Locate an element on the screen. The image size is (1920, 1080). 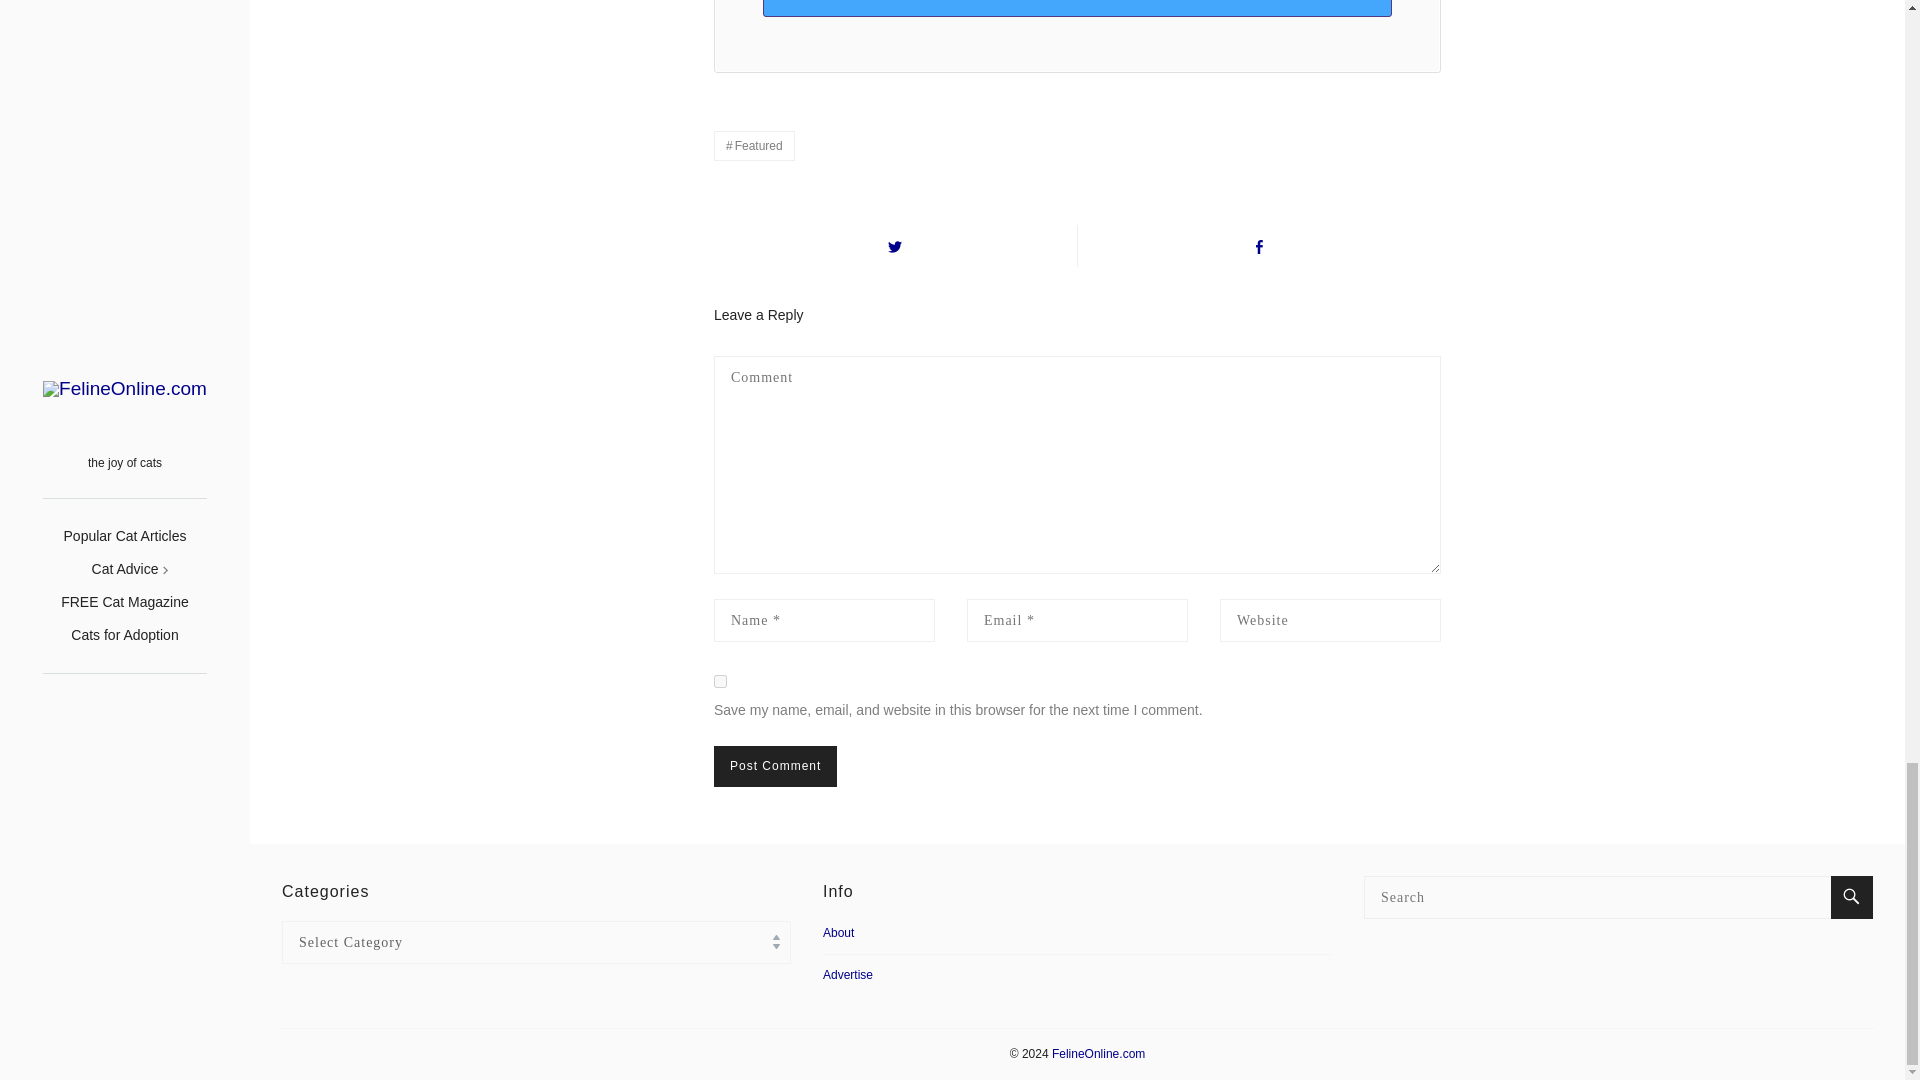
Featured is located at coordinates (754, 145).